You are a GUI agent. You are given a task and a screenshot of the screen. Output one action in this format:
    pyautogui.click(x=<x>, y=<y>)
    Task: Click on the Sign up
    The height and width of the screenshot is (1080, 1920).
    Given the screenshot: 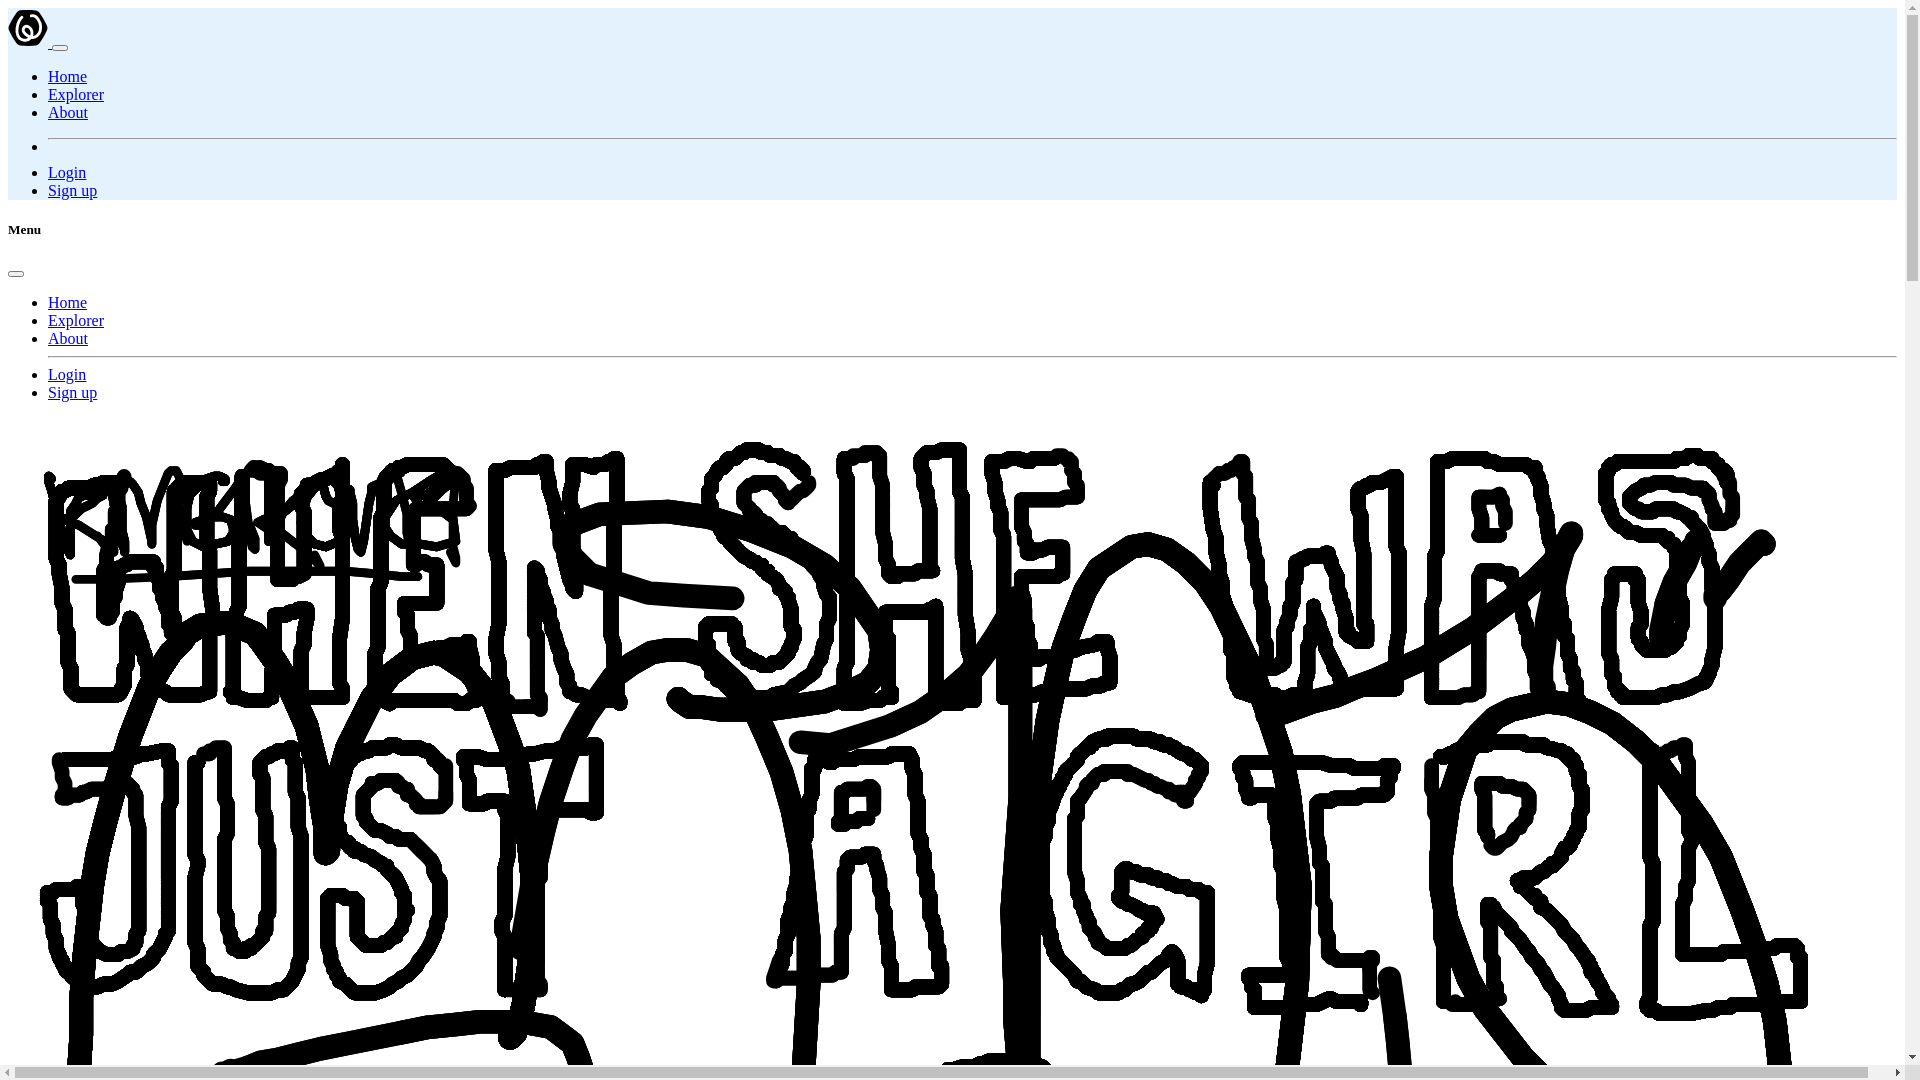 What is the action you would take?
    pyautogui.click(x=72, y=190)
    